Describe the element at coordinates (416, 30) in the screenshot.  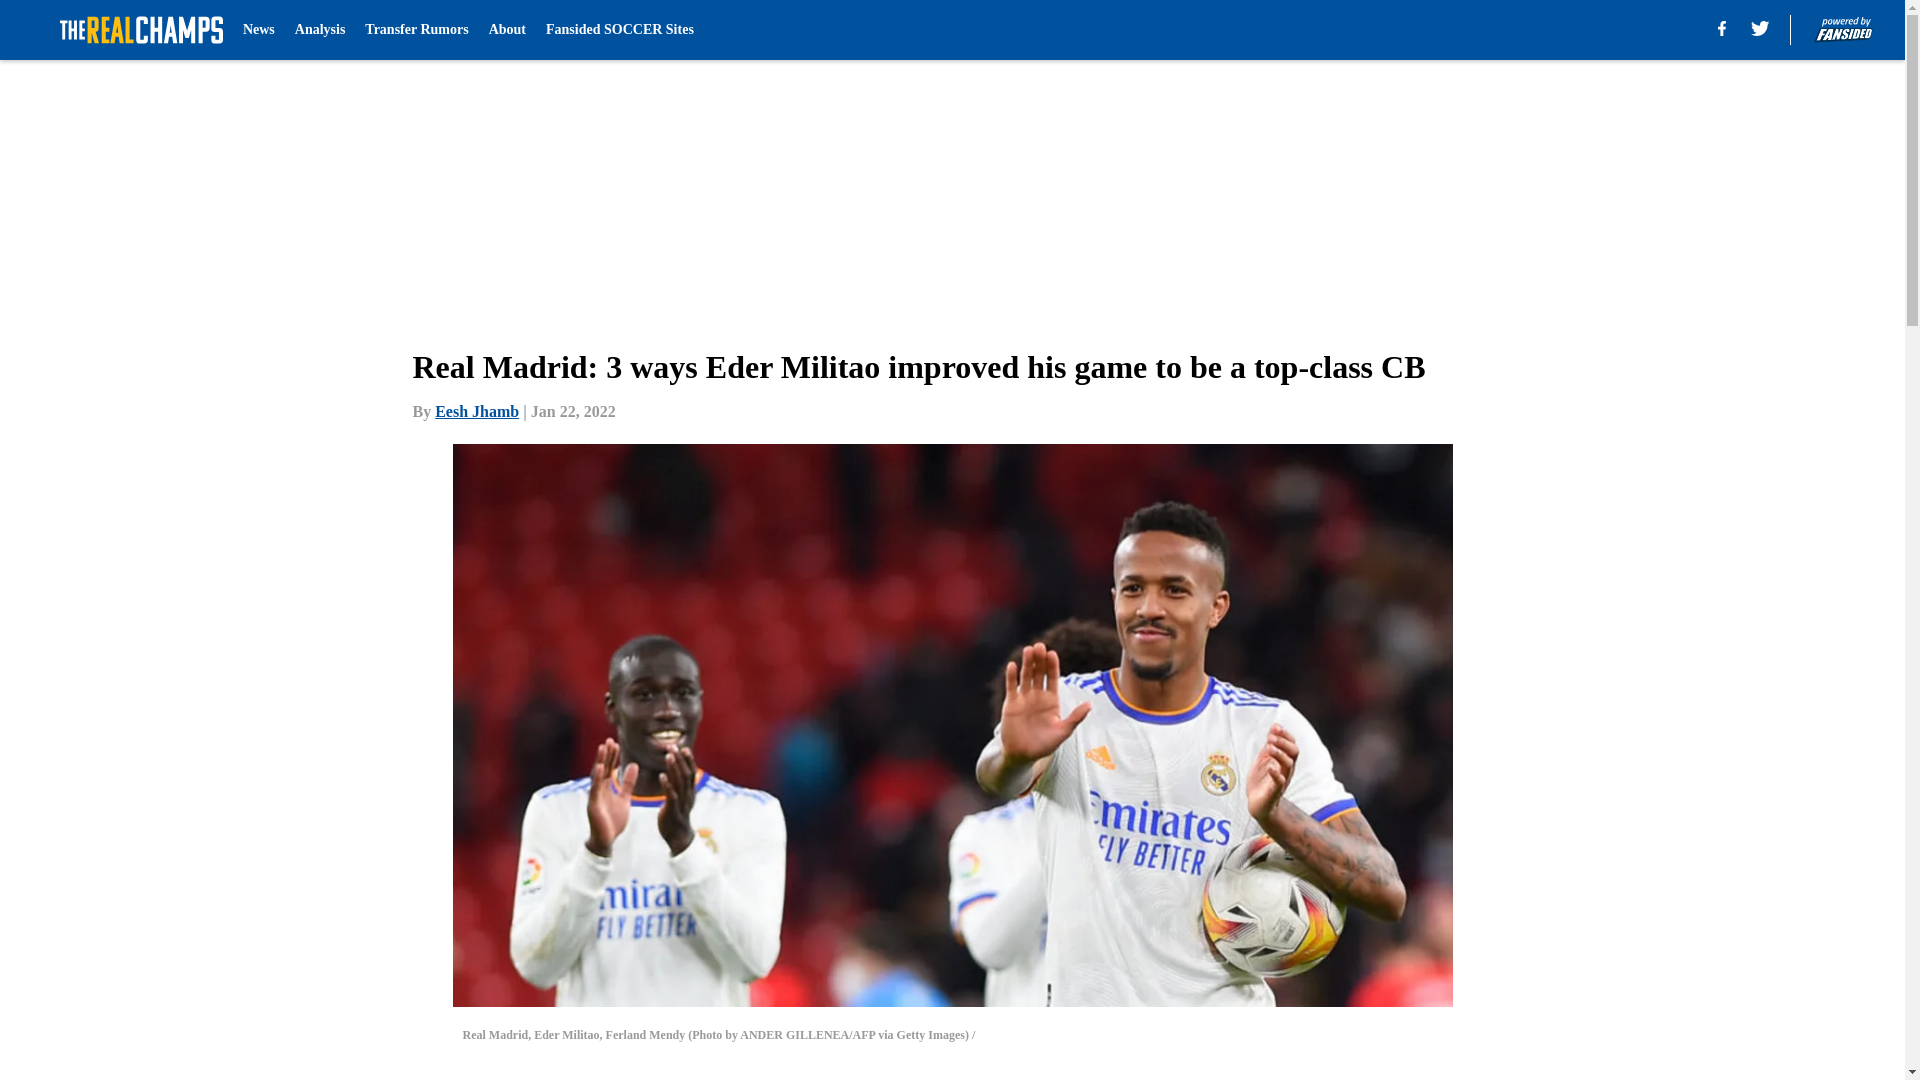
I see `Transfer Rumors` at that location.